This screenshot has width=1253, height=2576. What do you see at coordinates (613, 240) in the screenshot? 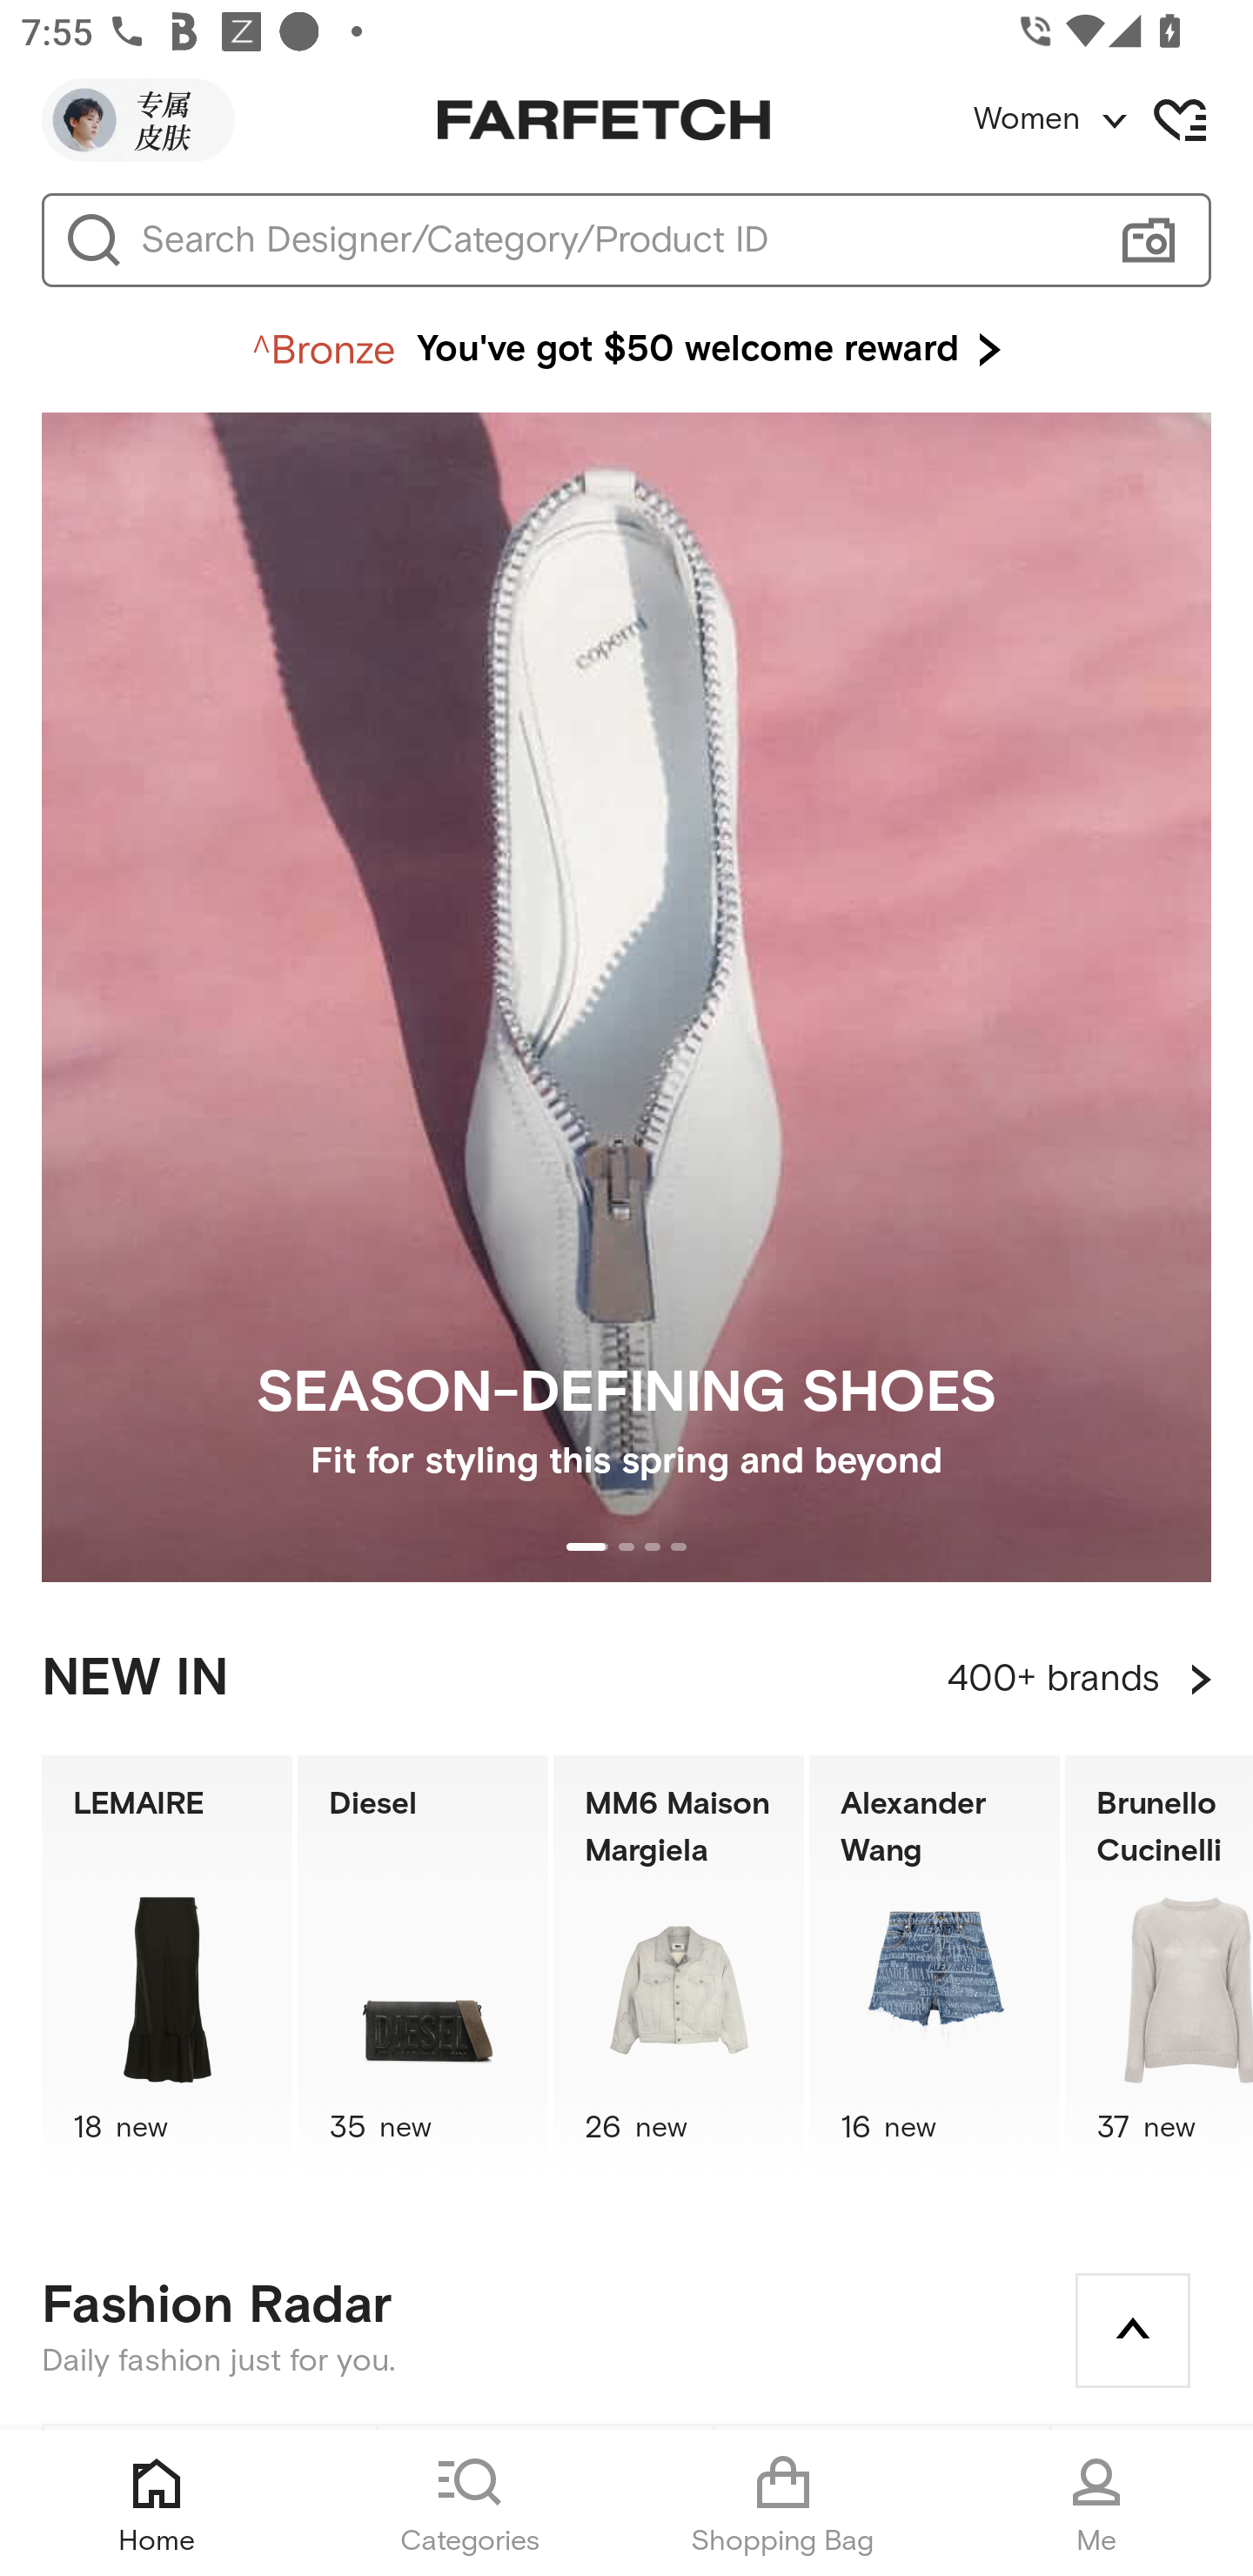
I see `Search Designer/Category/Product ID` at bounding box center [613, 240].